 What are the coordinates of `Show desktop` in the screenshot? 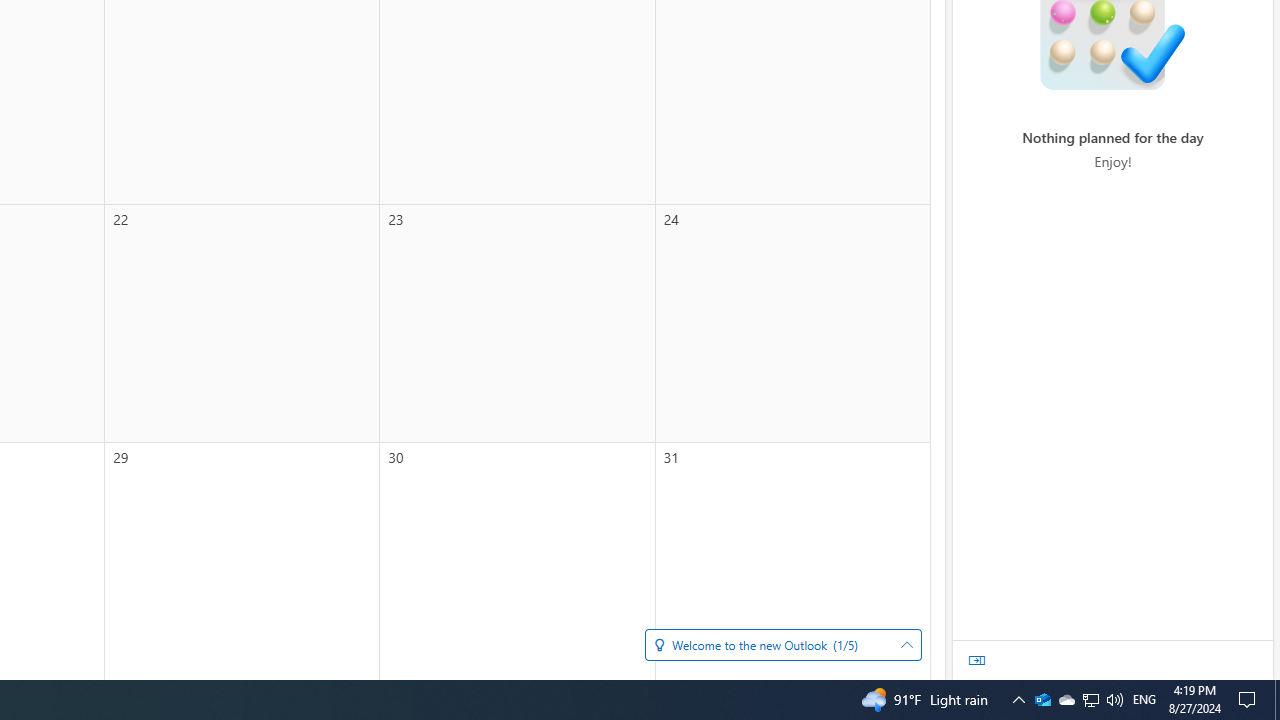 It's located at (1250, 700).